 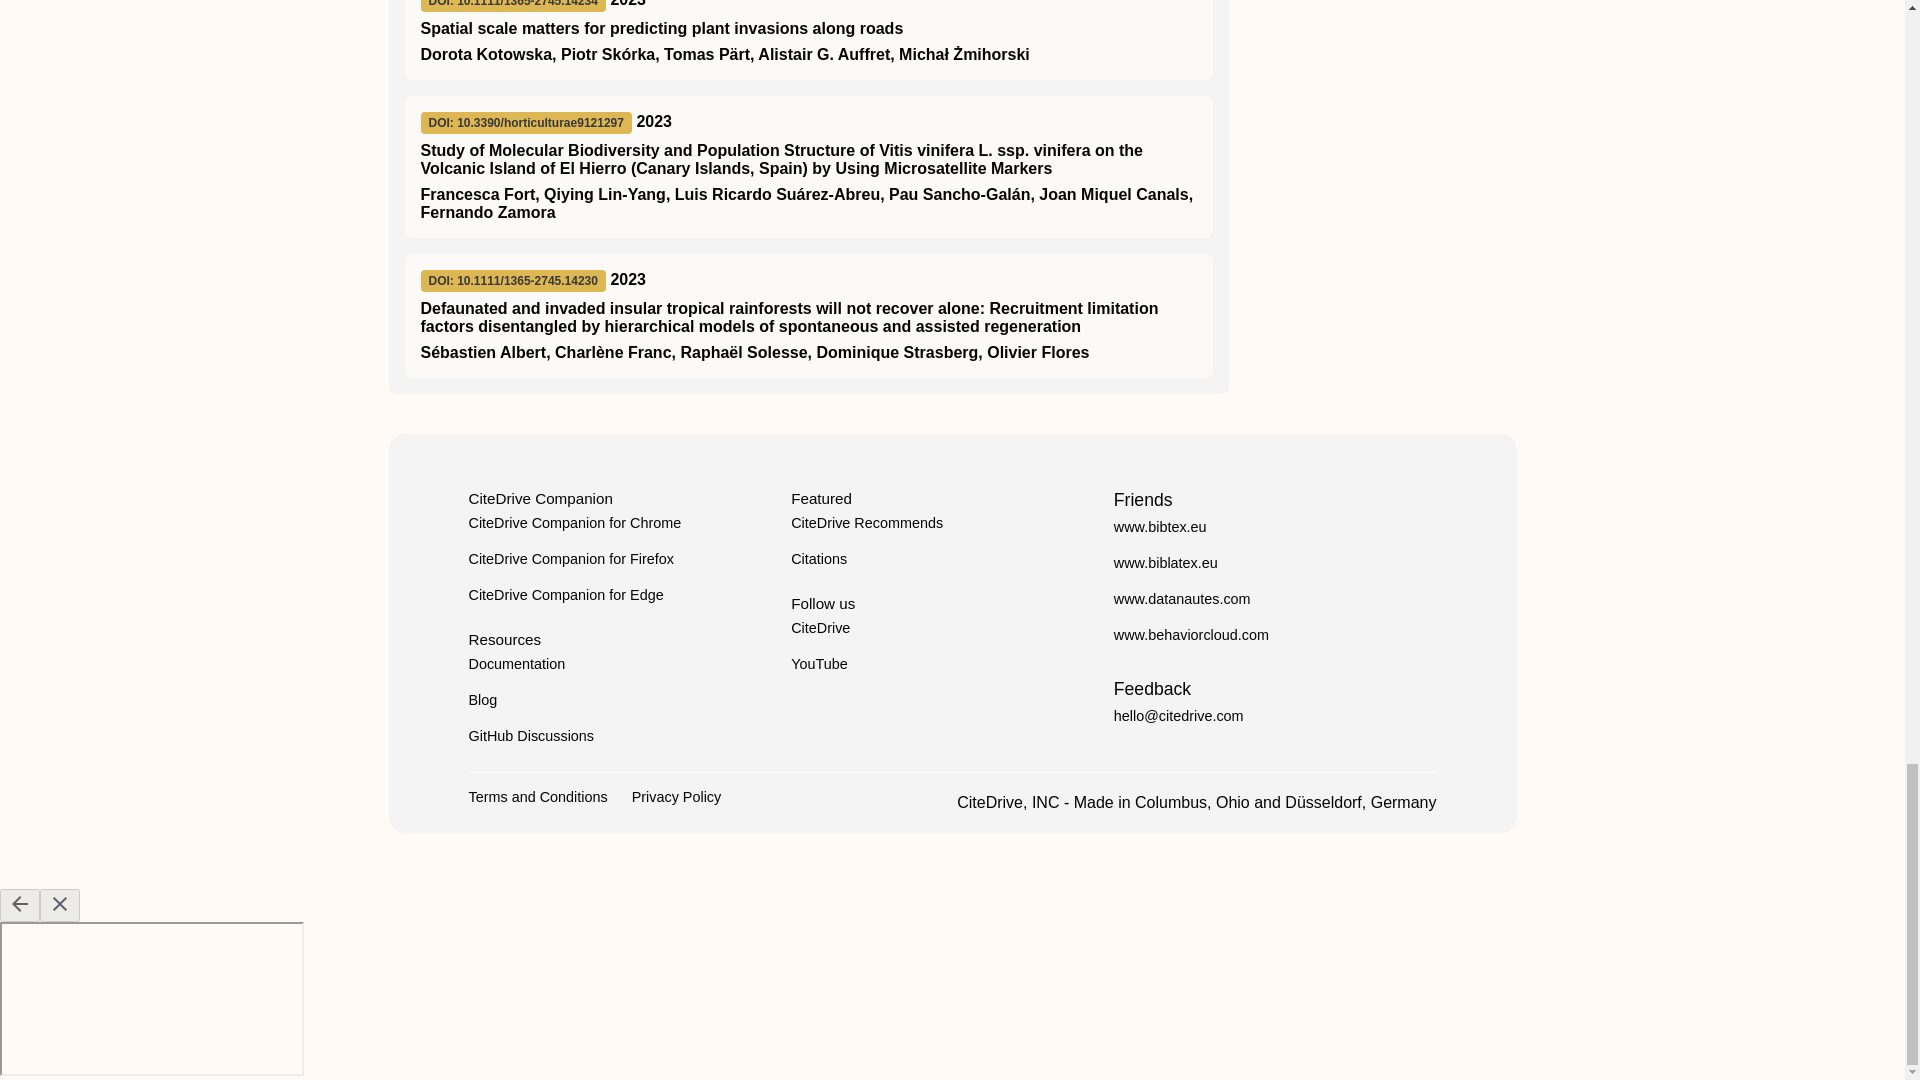 I want to click on Citations, so click(x=818, y=558).